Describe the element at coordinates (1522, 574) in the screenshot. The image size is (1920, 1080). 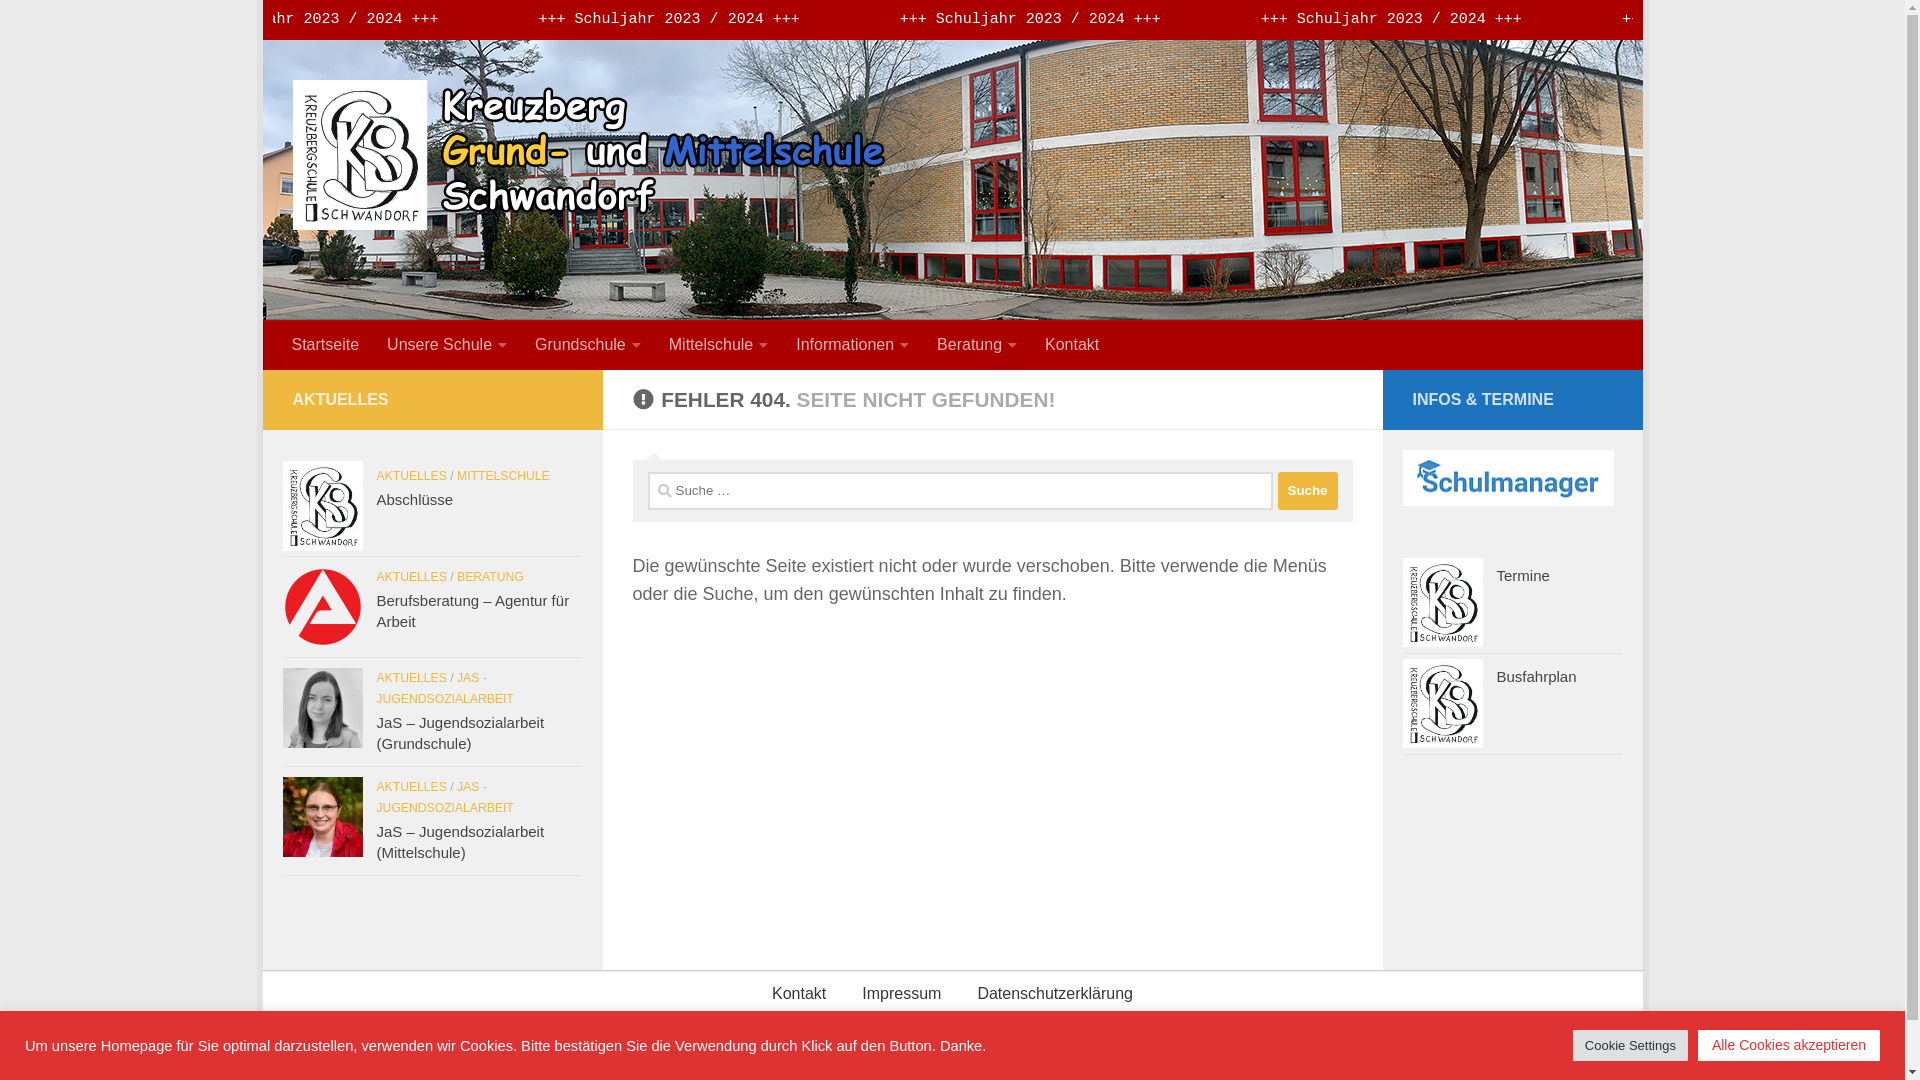
I see `Termine` at that location.